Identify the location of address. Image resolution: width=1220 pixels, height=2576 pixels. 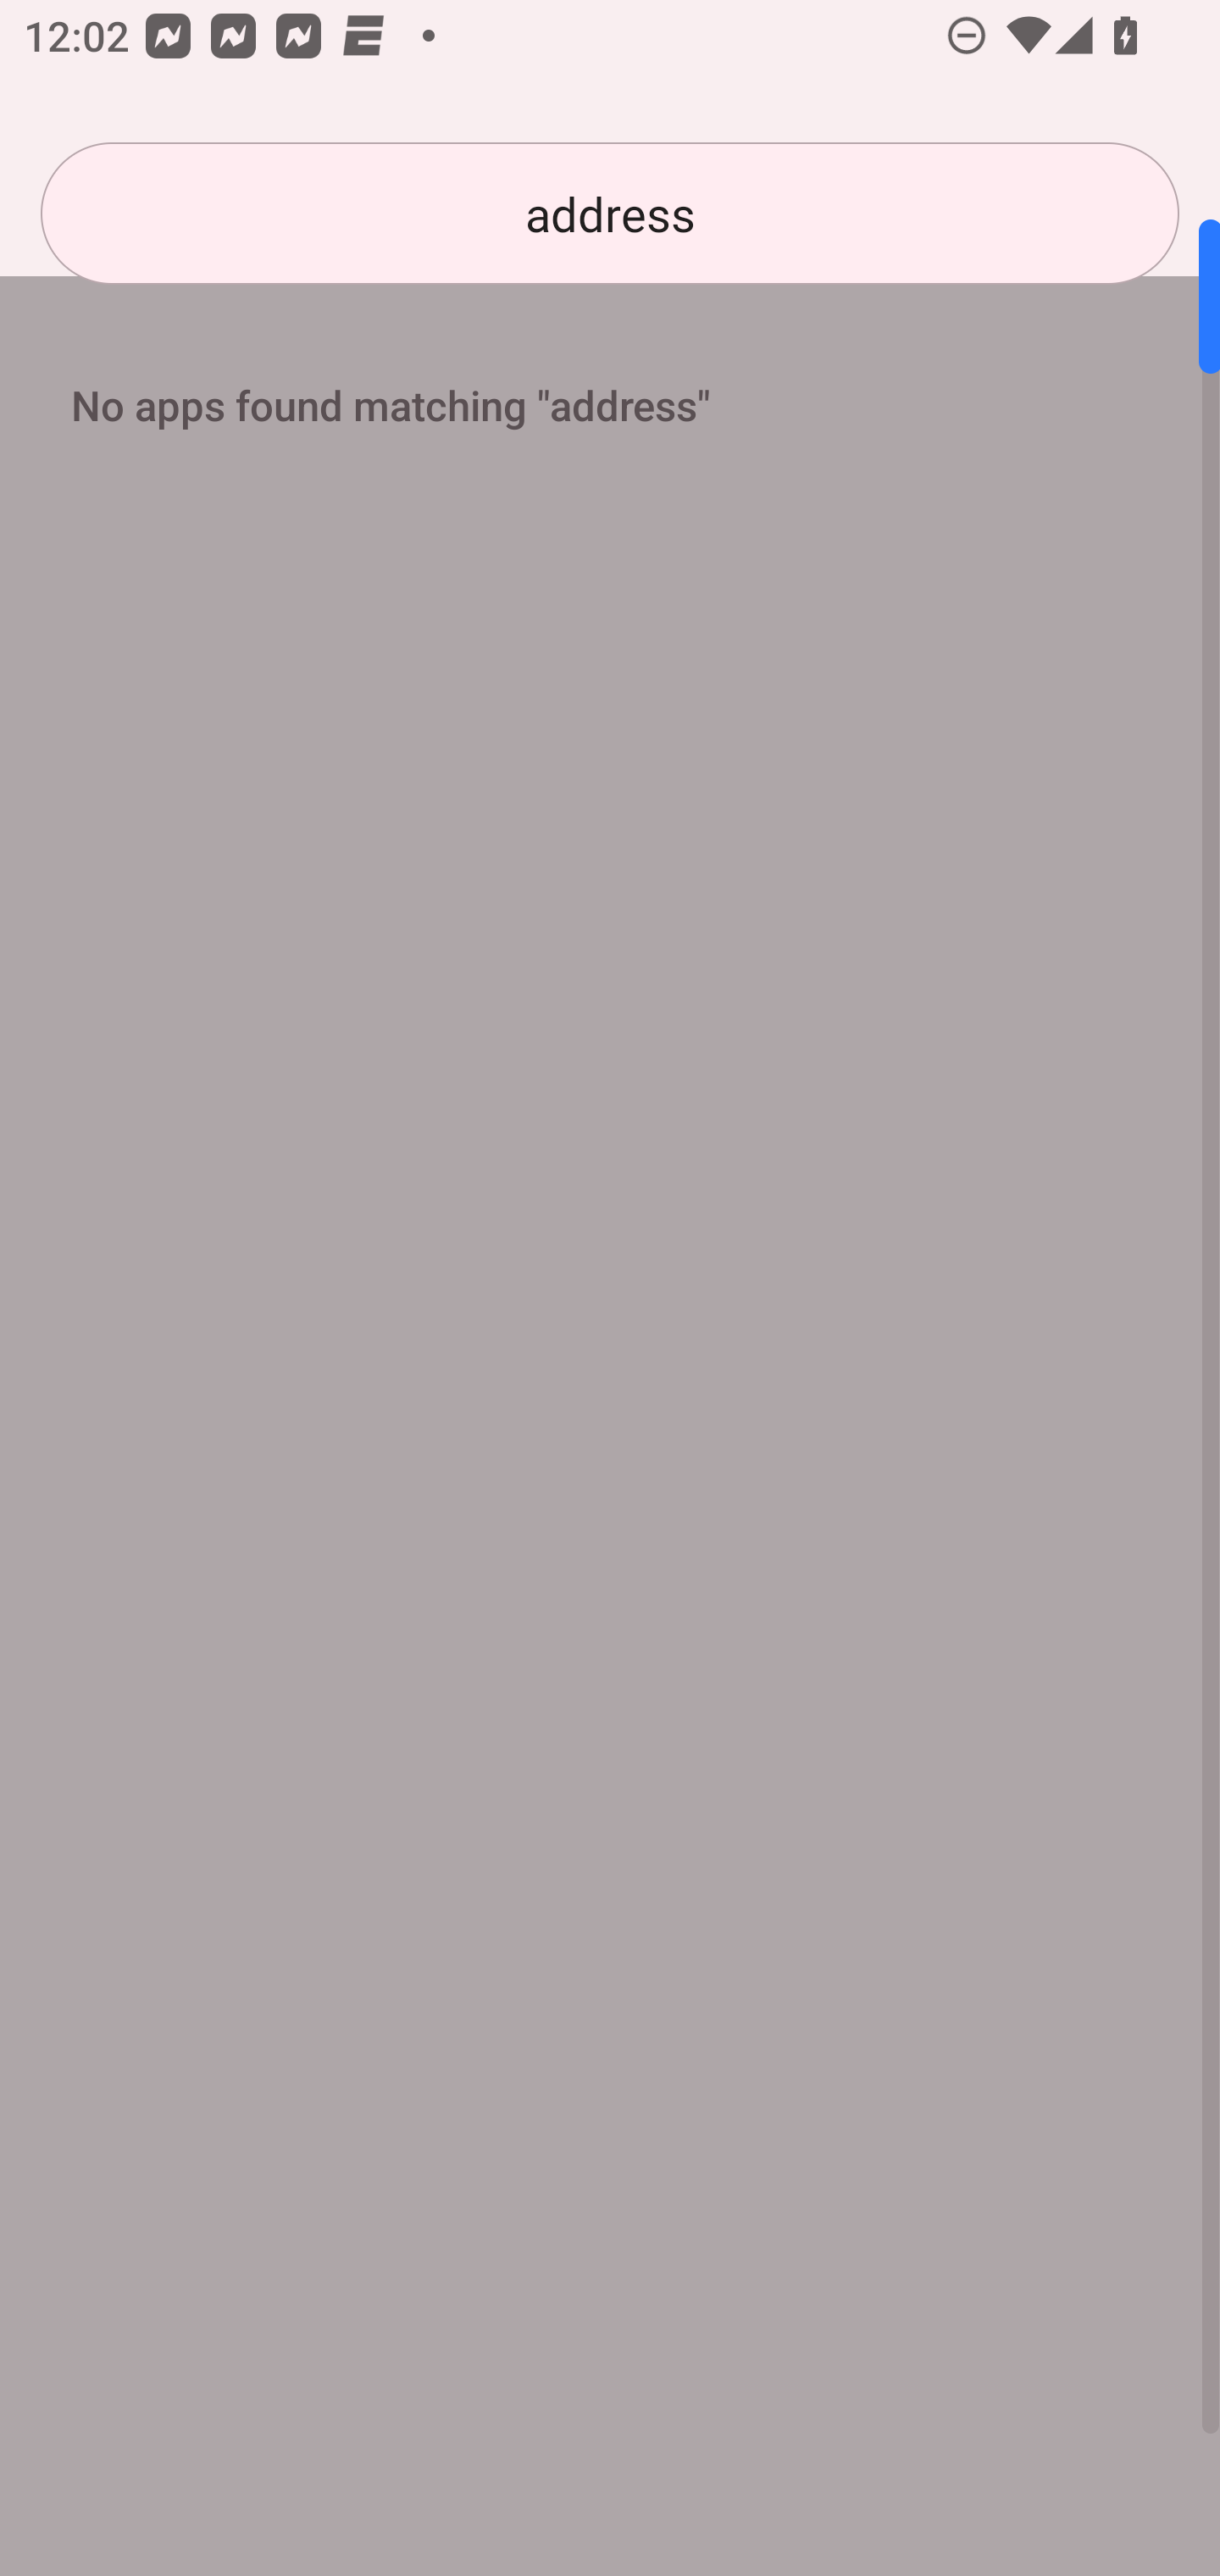
(610, 214).